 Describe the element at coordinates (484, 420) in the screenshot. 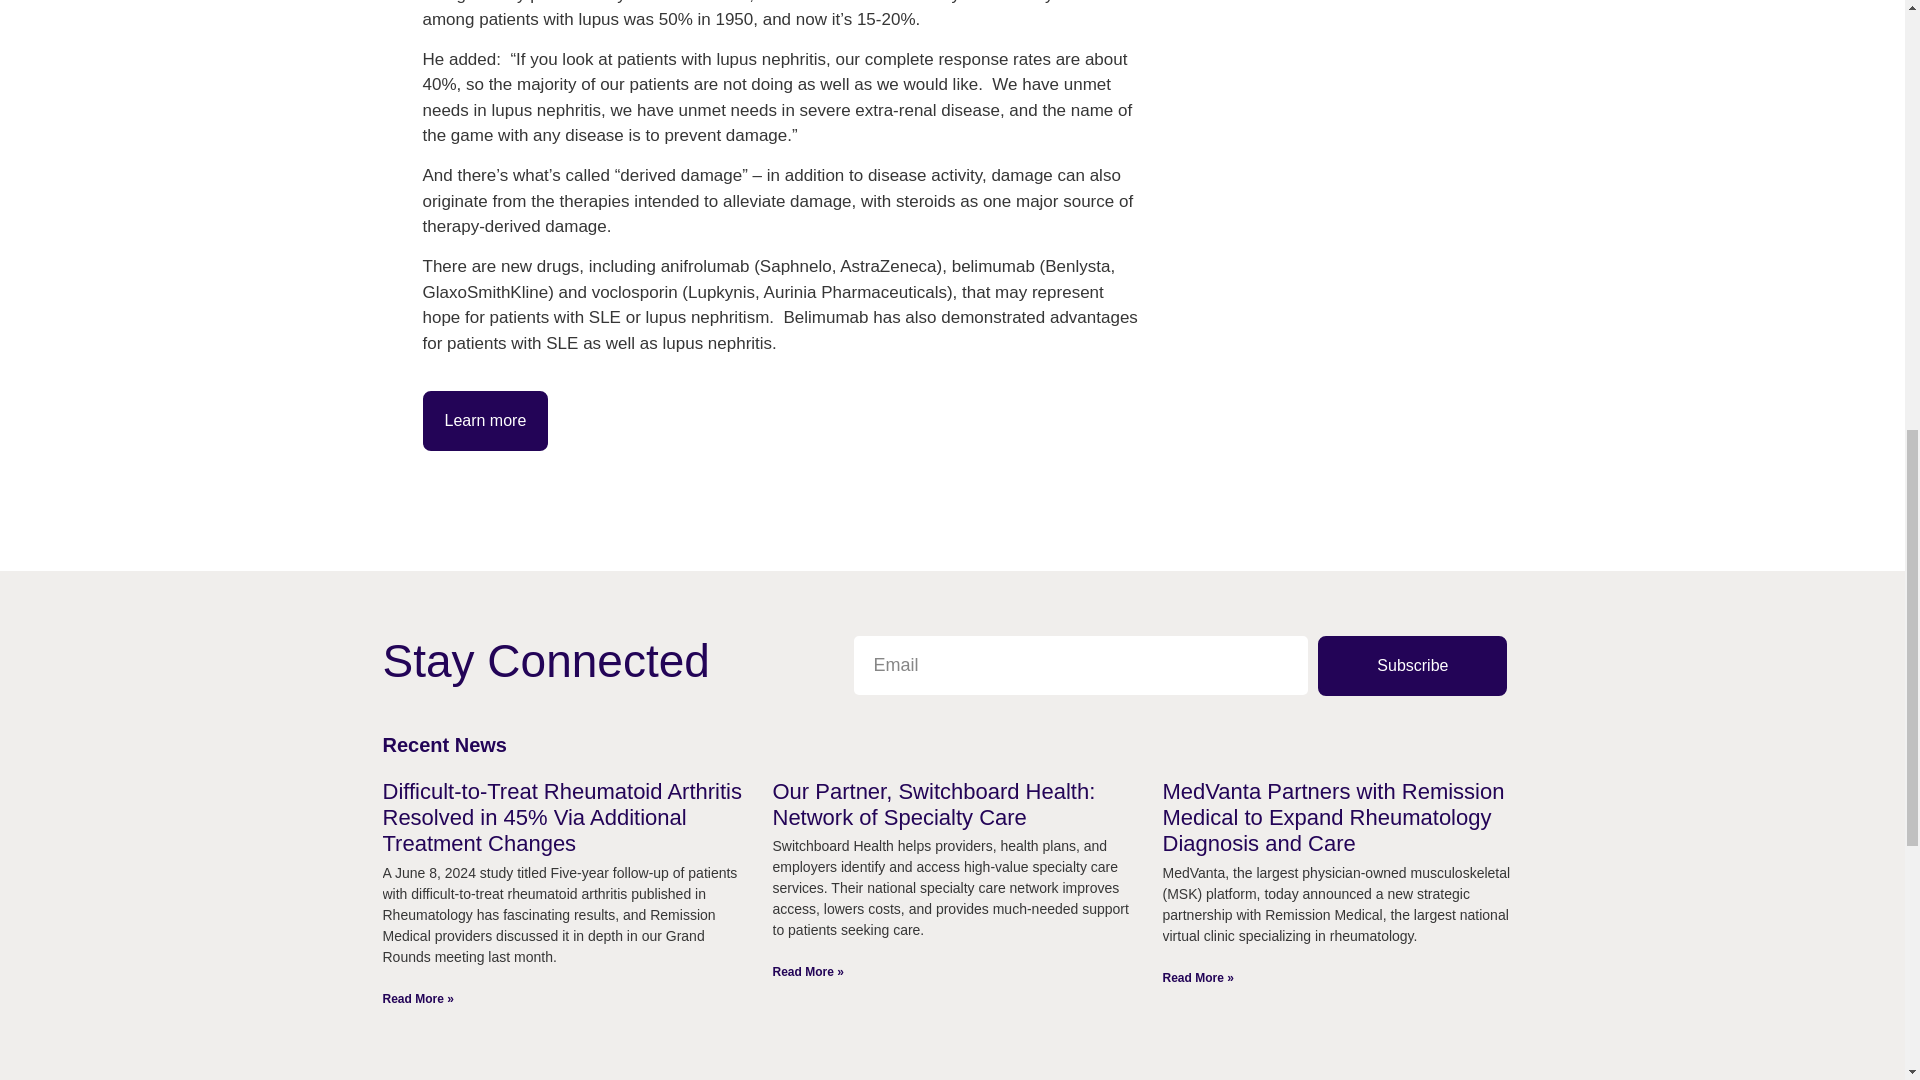

I see `Learn more` at that location.